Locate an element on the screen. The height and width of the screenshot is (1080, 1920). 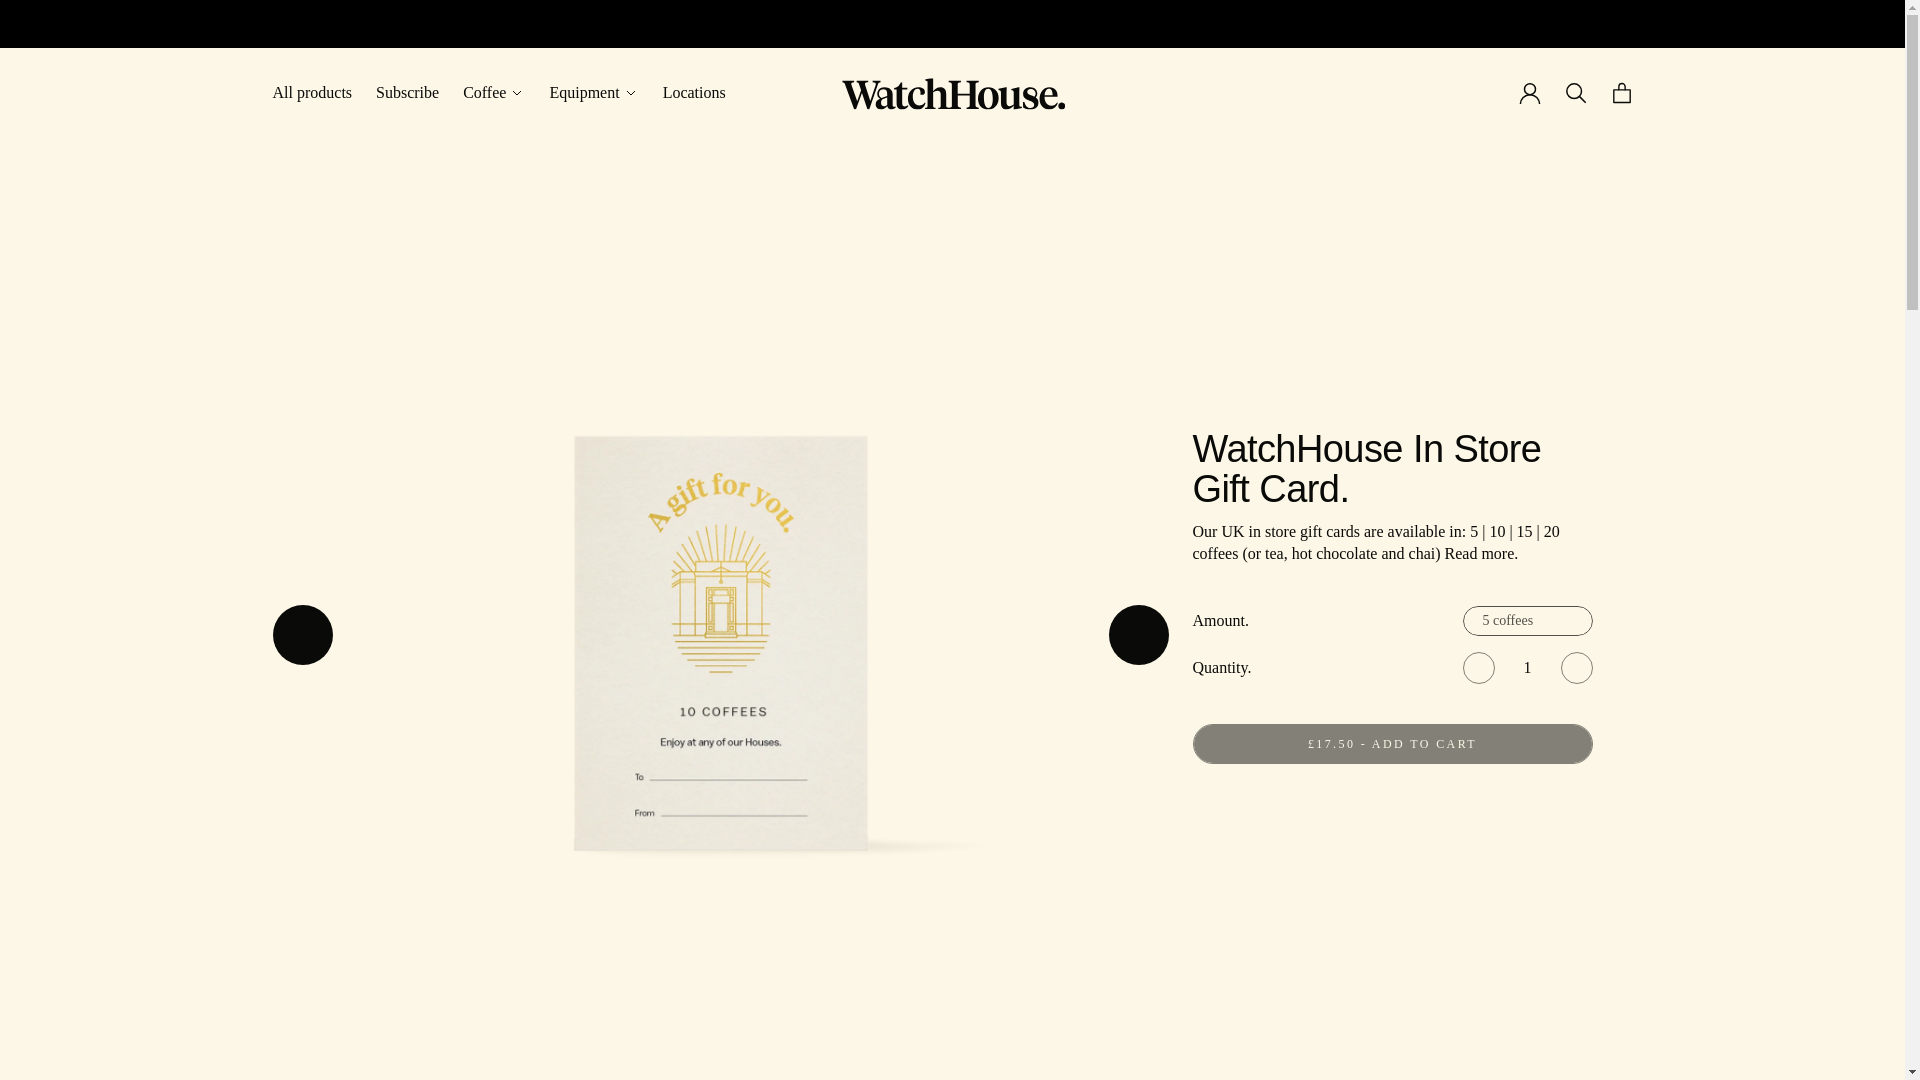
Skip to content is located at coordinates (284, 92).